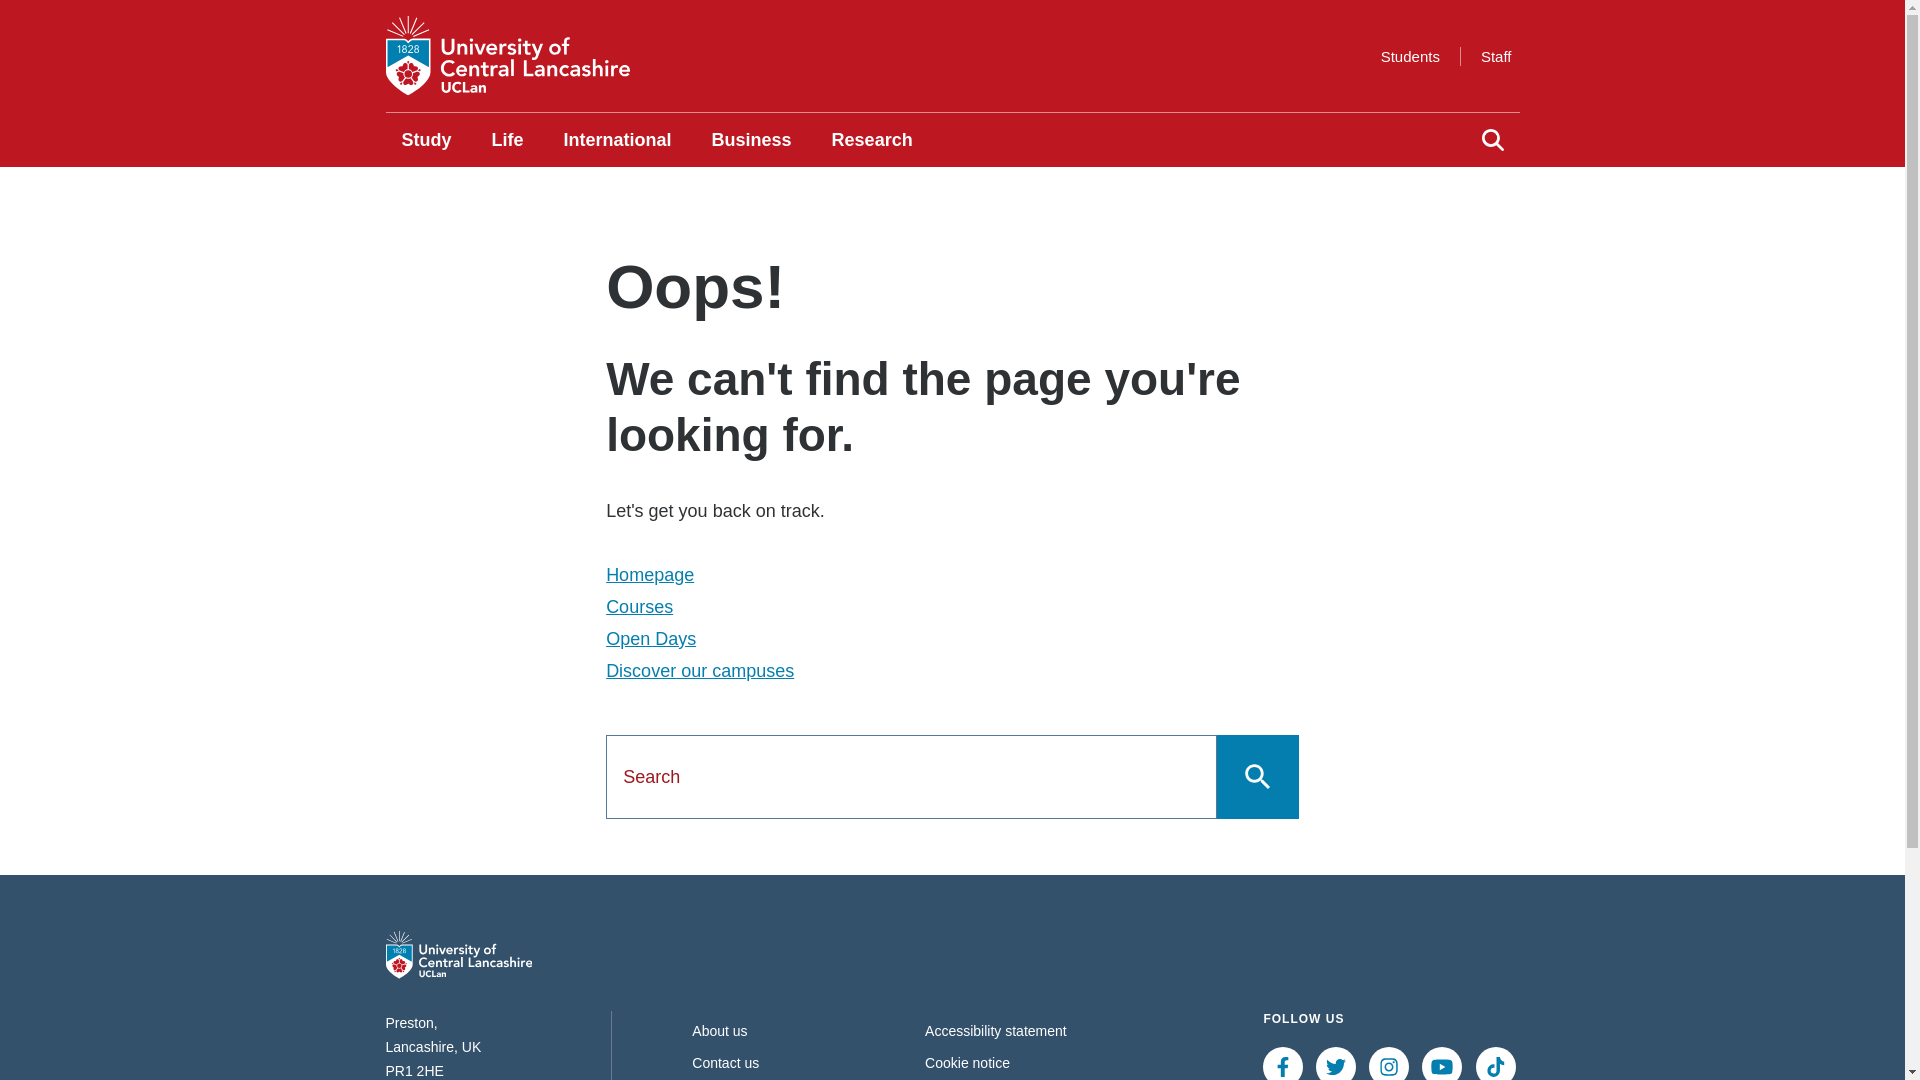 The image size is (1920, 1080). I want to click on About us, so click(718, 1030).